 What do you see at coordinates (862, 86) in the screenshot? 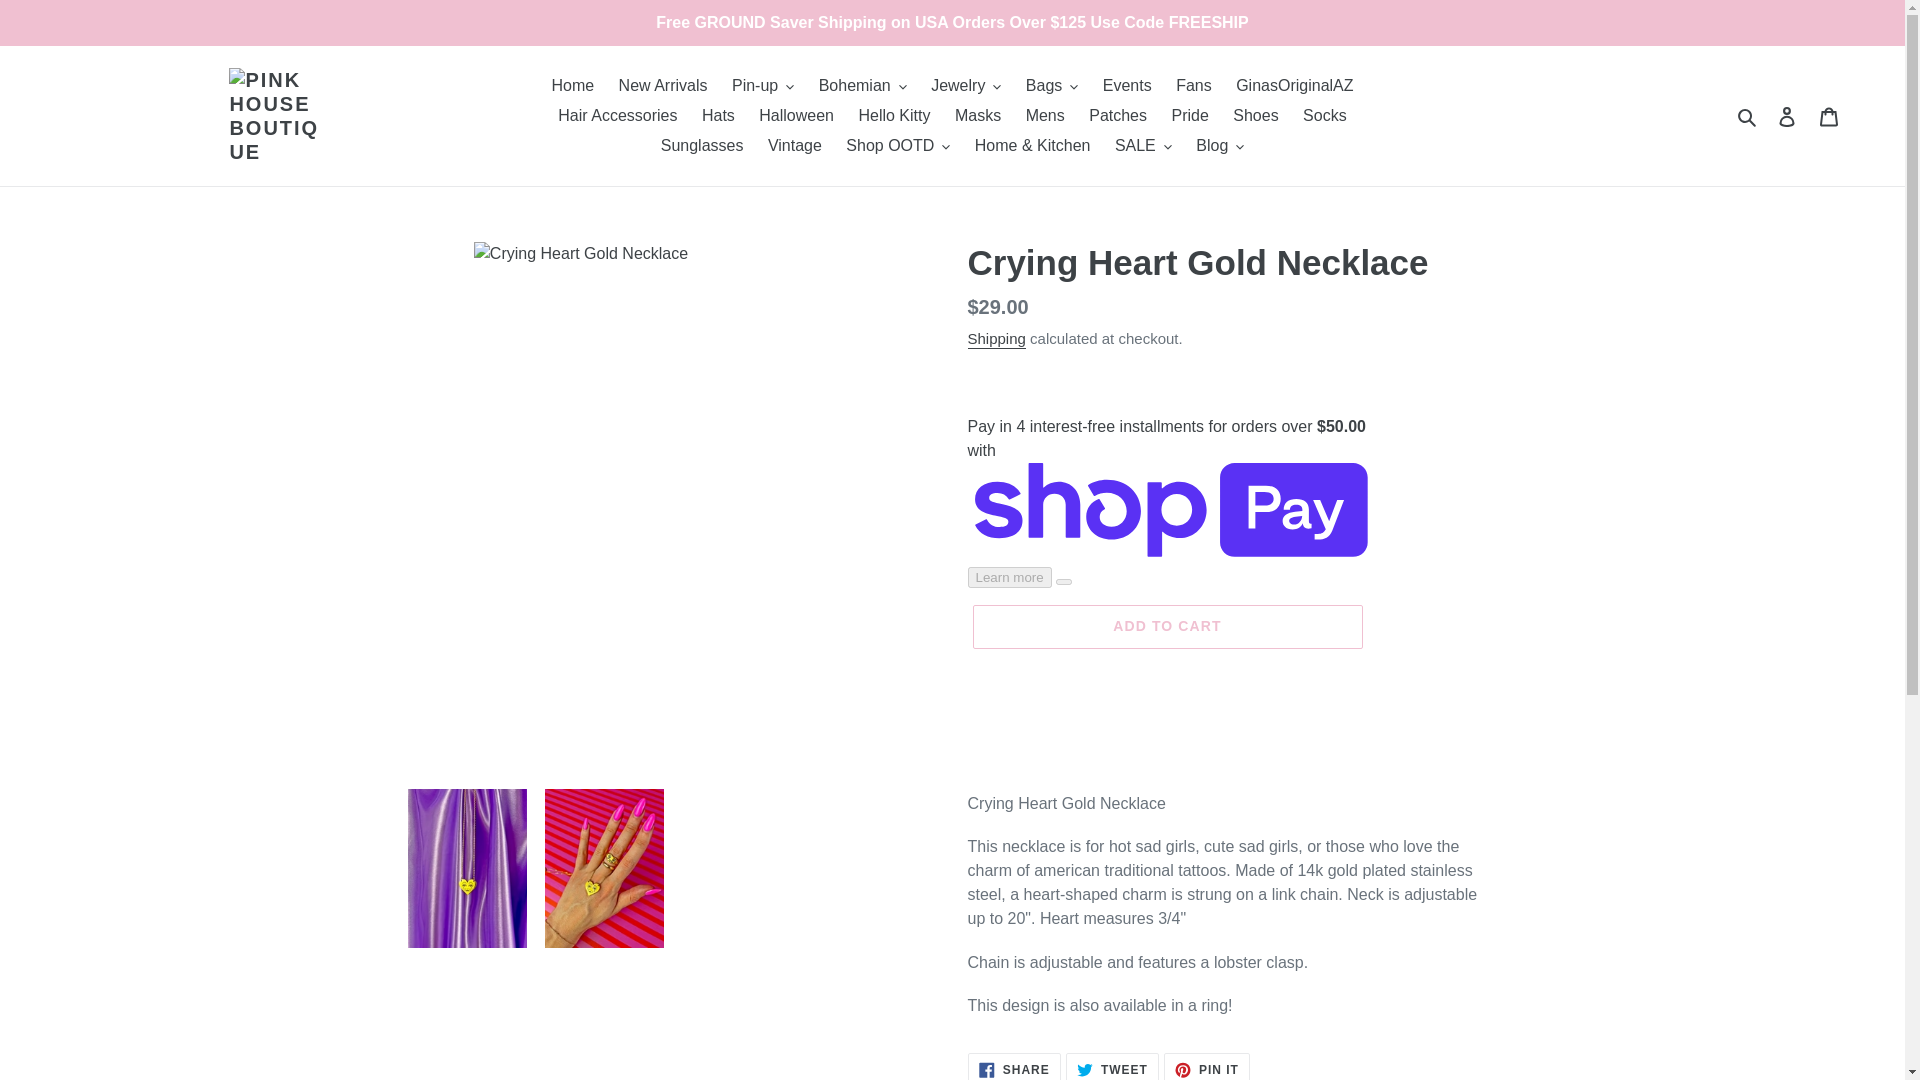
I see `Bohemian` at bounding box center [862, 86].